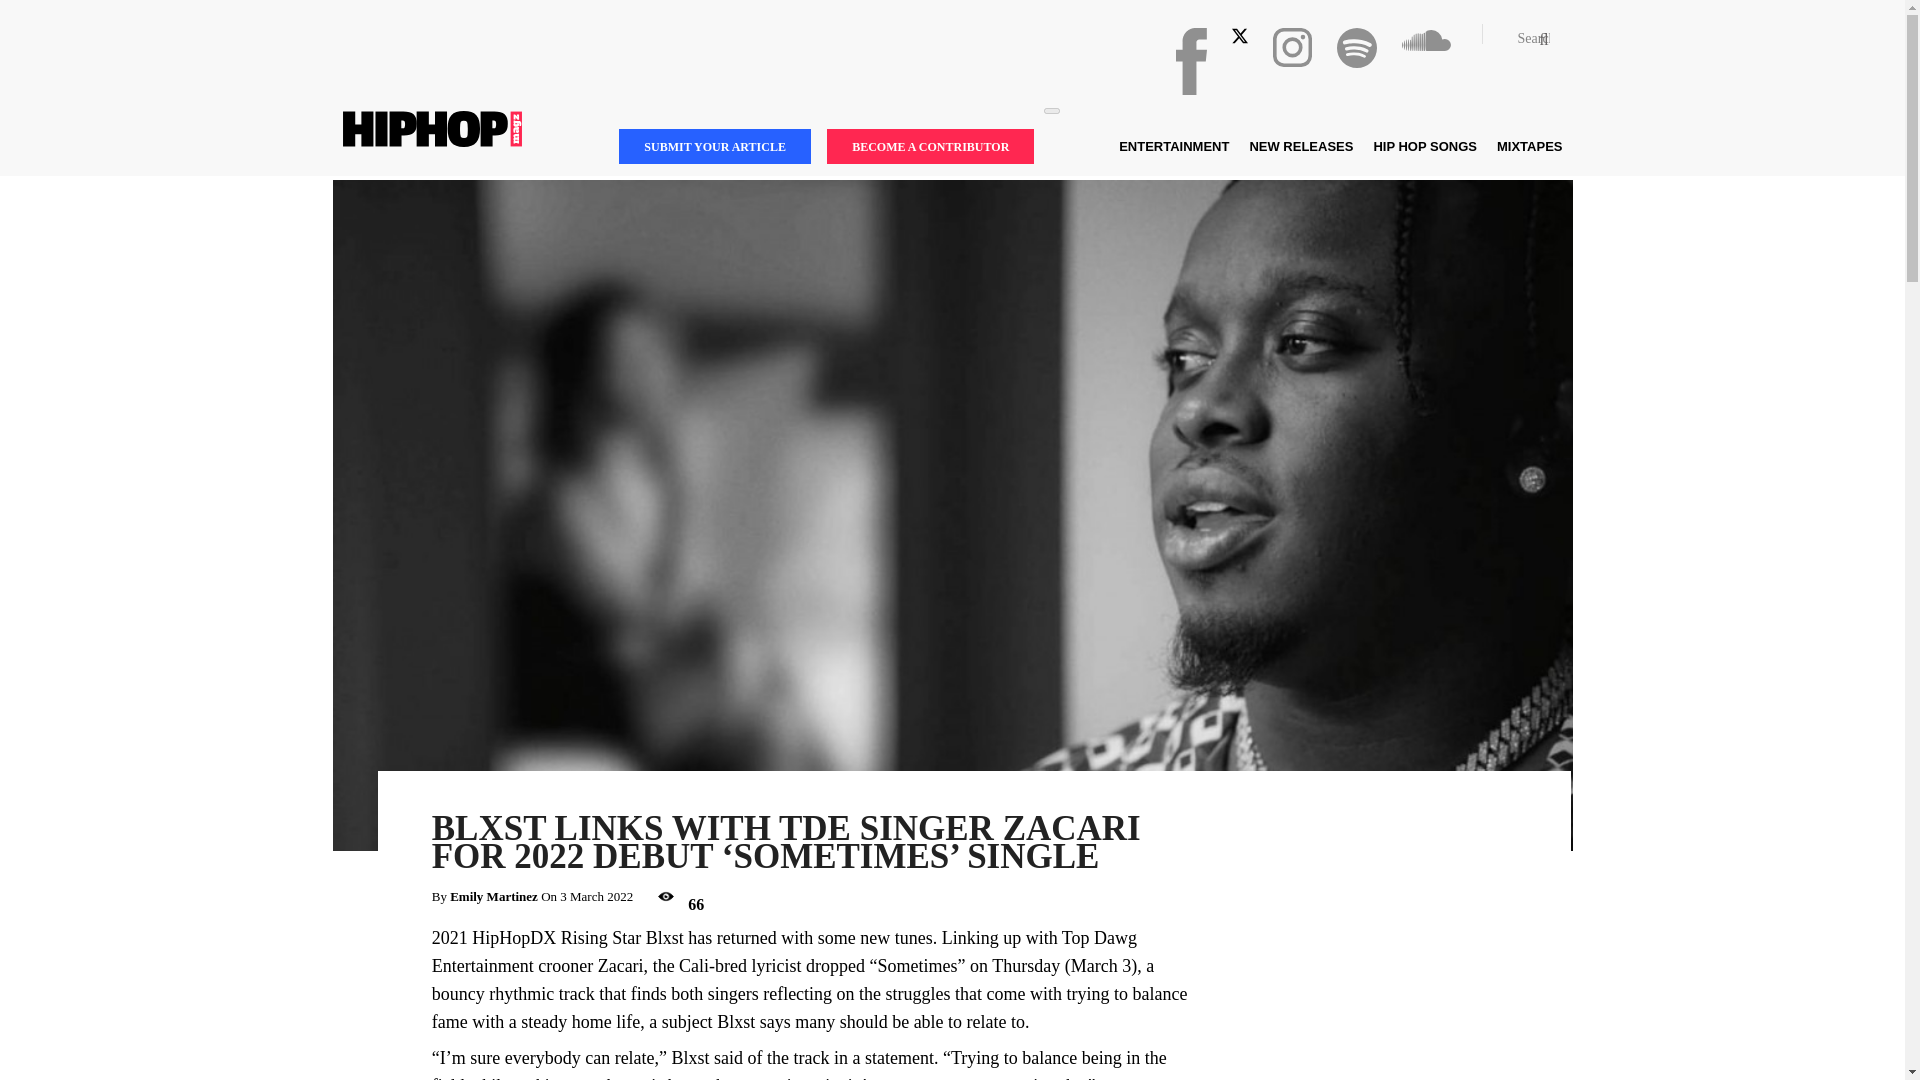 This screenshot has width=1920, height=1080. I want to click on MIXTAPES, so click(1529, 146).